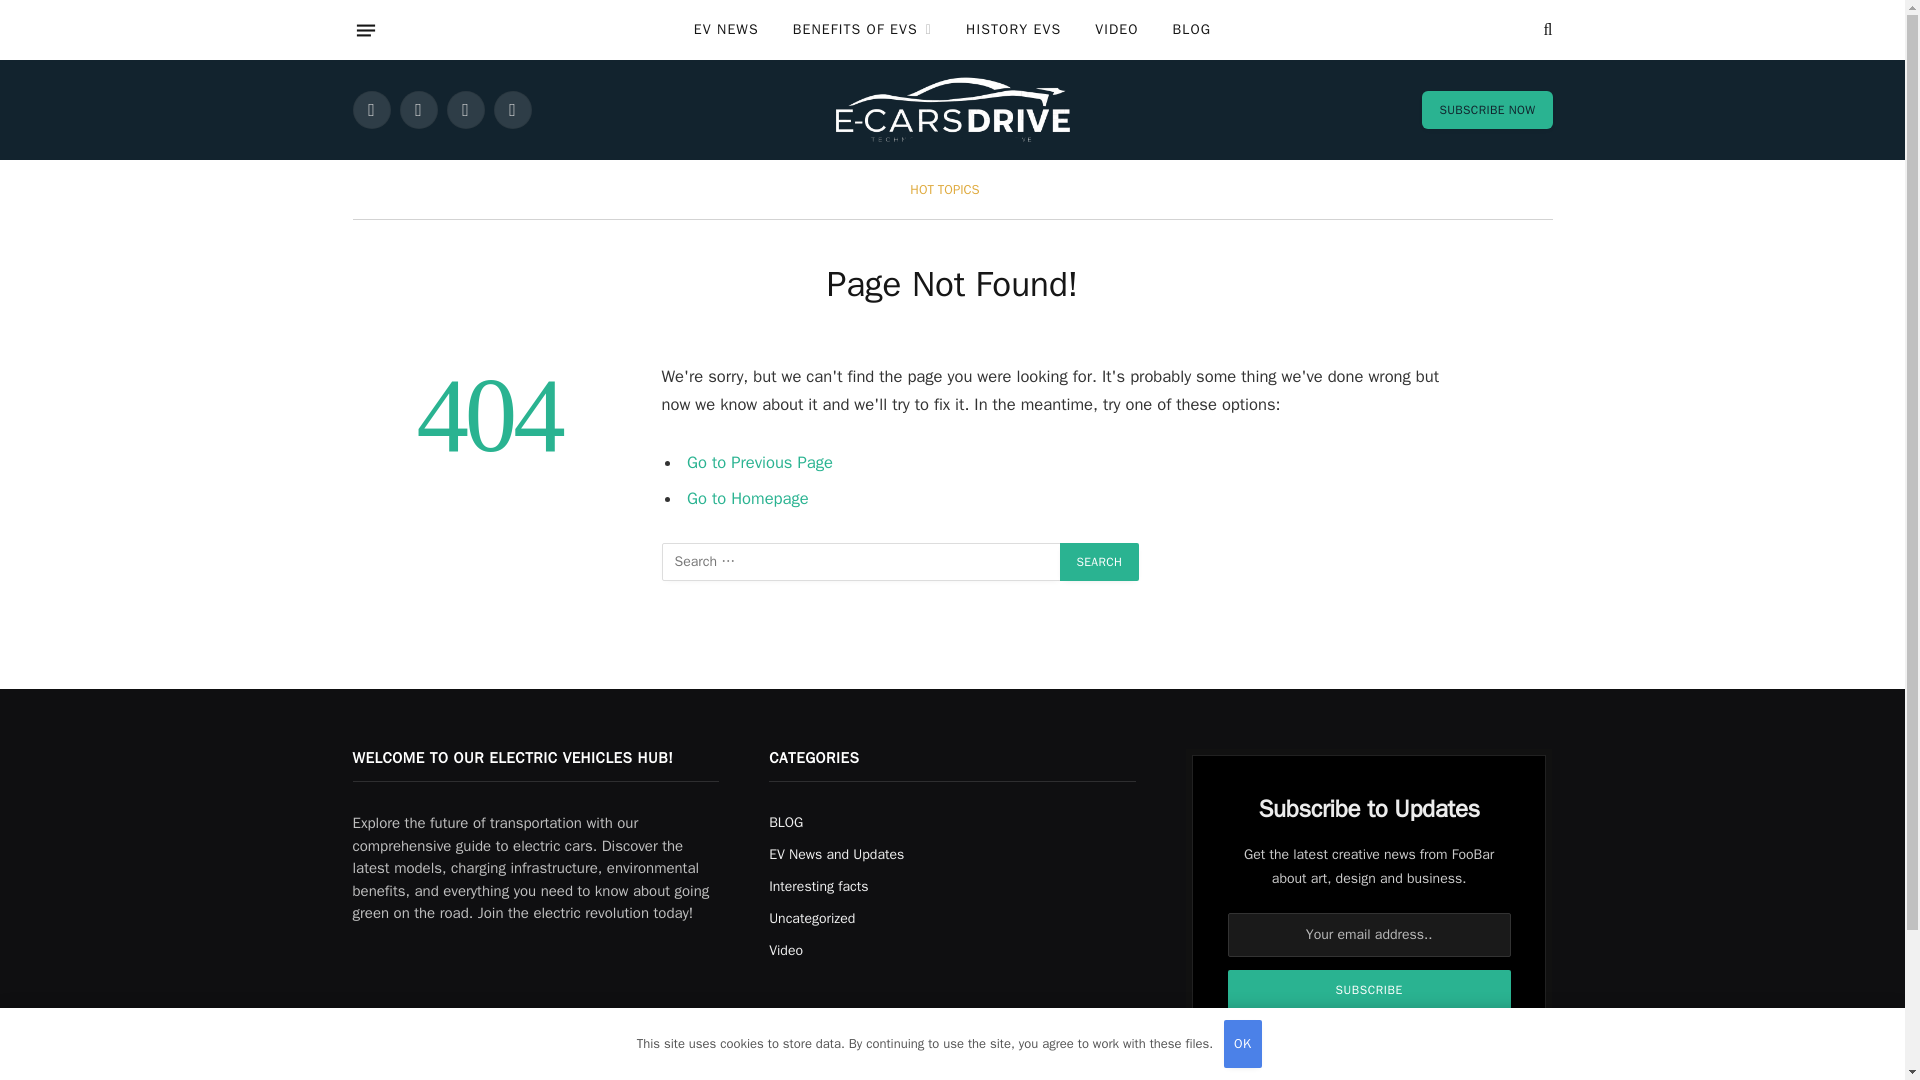 The width and height of the screenshot is (1920, 1080). What do you see at coordinates (1486, 109) in the screenshot?
I see `SUBSCRIBE NOW` at bounding box center [1486, 109].